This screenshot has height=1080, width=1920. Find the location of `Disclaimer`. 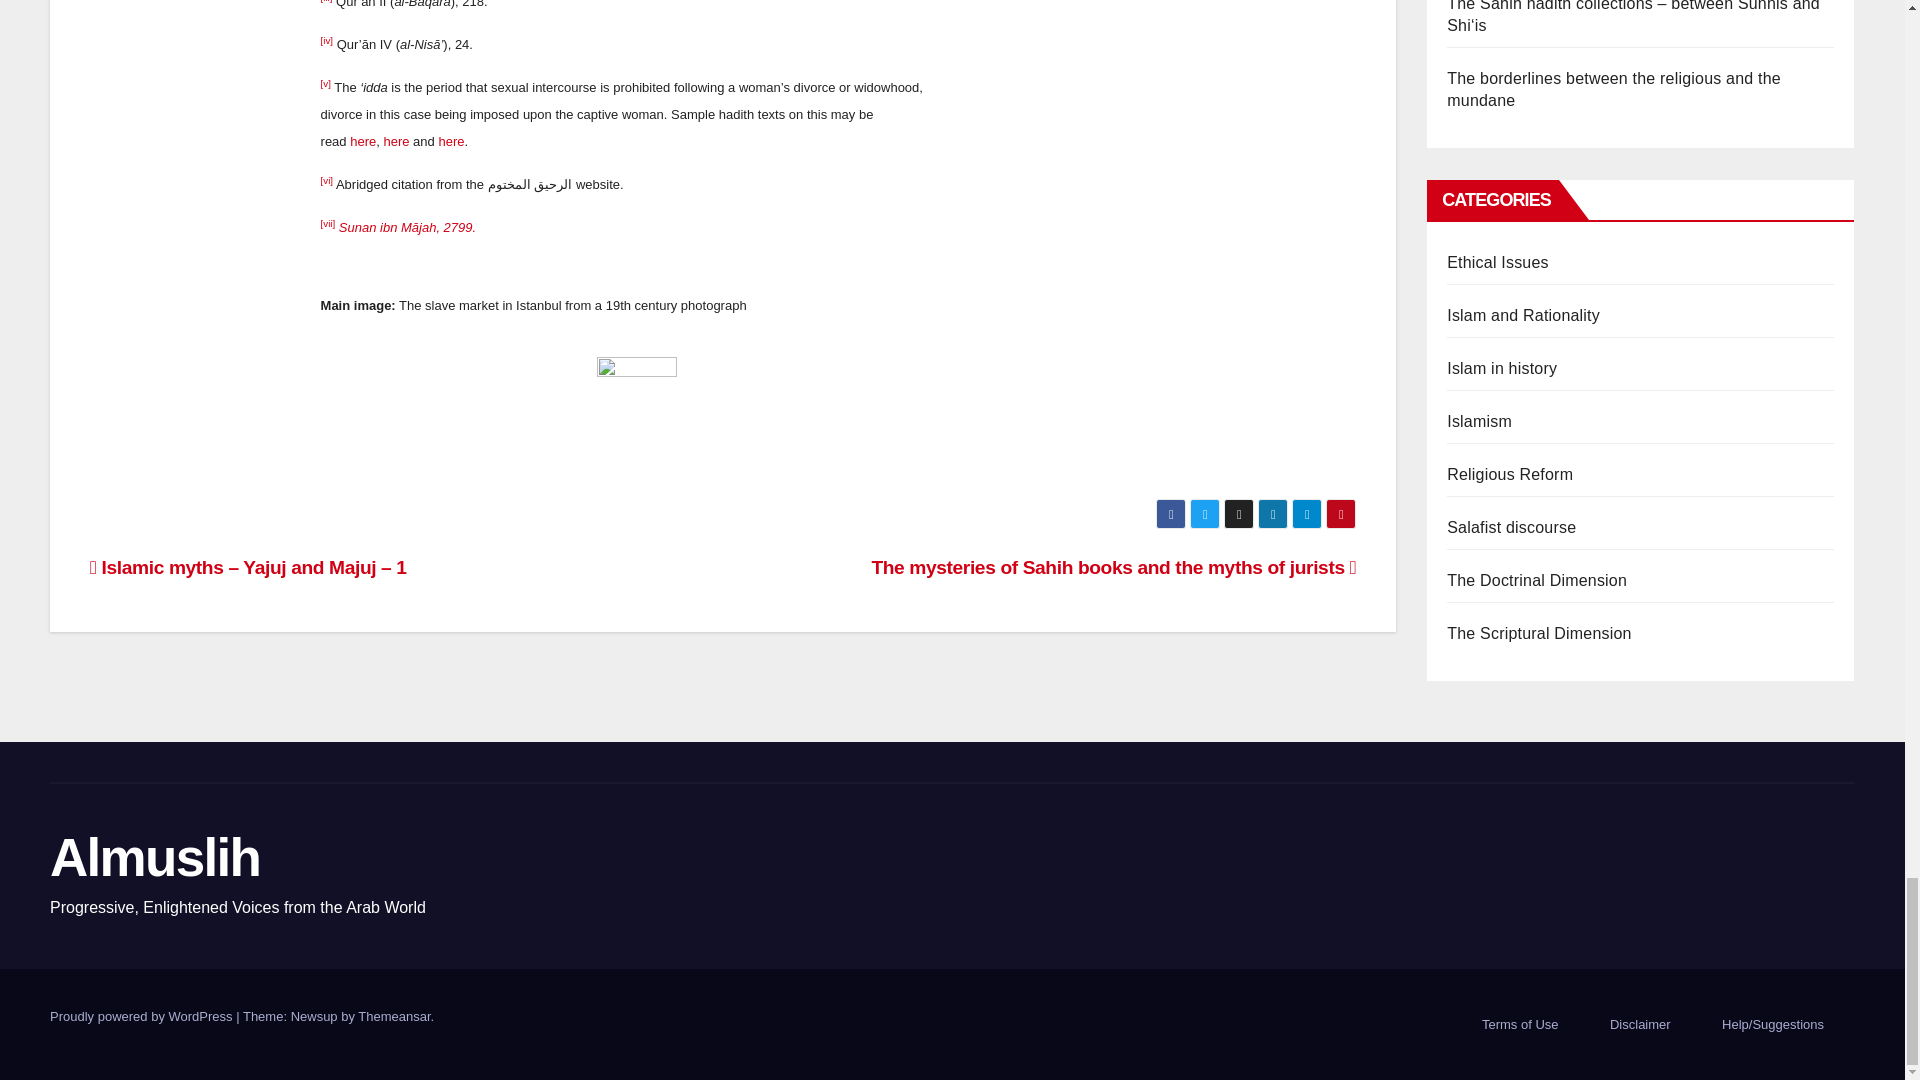

Disclaimer is located at coordinates (1640, 1024).